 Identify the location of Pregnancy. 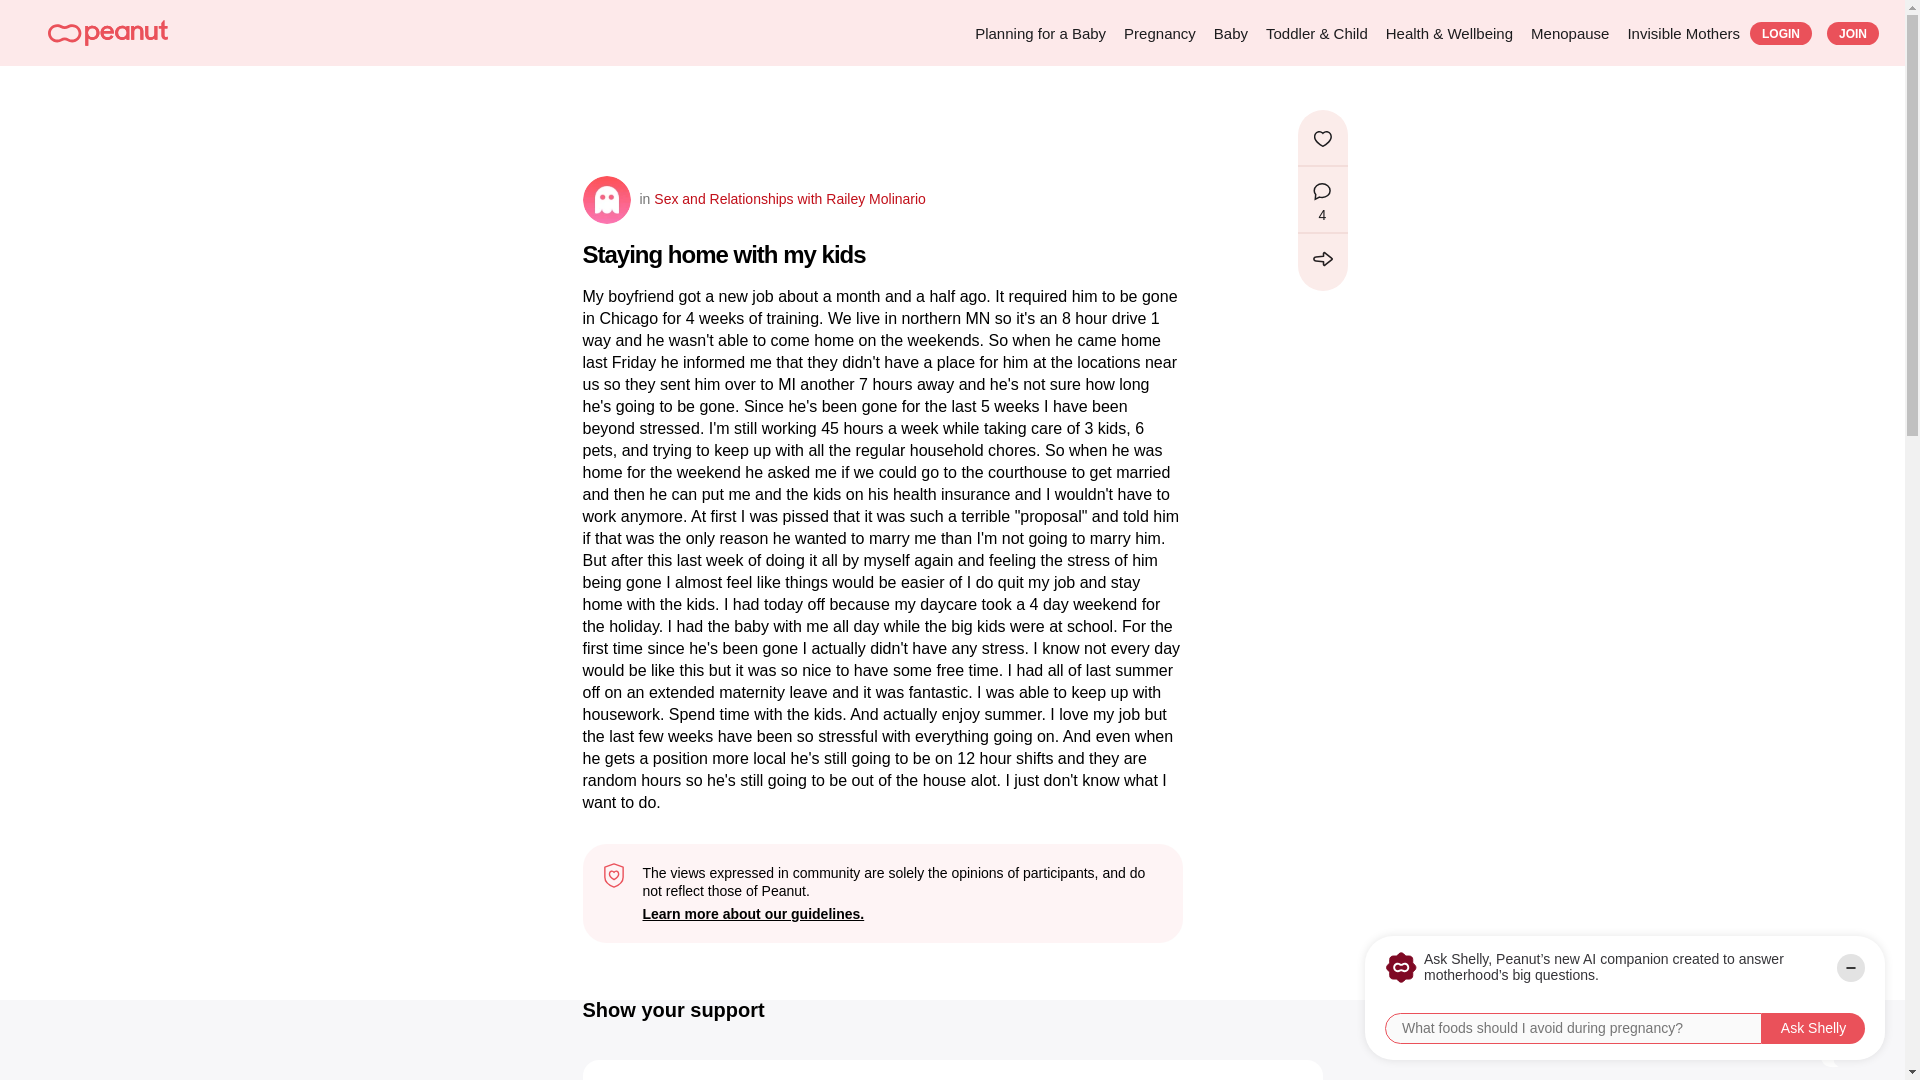
(1160, 33).